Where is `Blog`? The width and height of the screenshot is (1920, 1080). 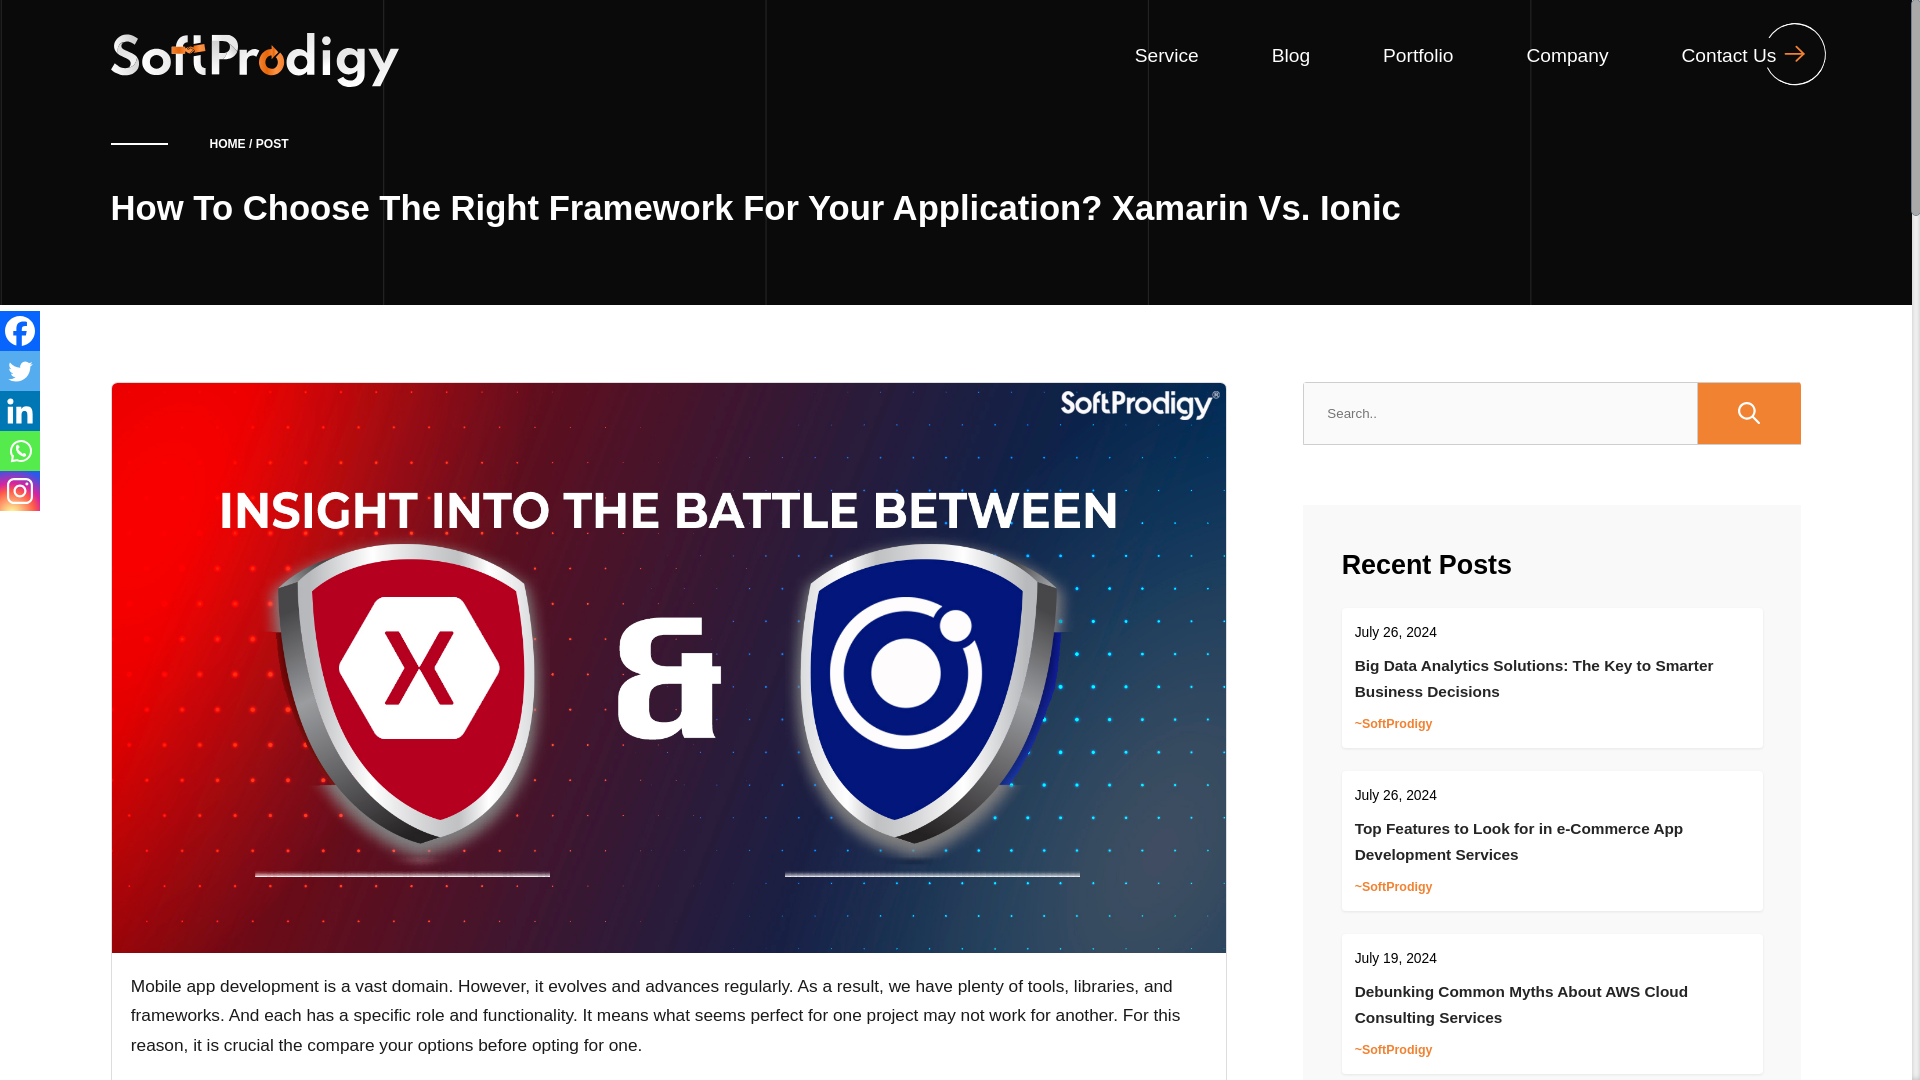 Blog is located at coordinates (1290, 55).